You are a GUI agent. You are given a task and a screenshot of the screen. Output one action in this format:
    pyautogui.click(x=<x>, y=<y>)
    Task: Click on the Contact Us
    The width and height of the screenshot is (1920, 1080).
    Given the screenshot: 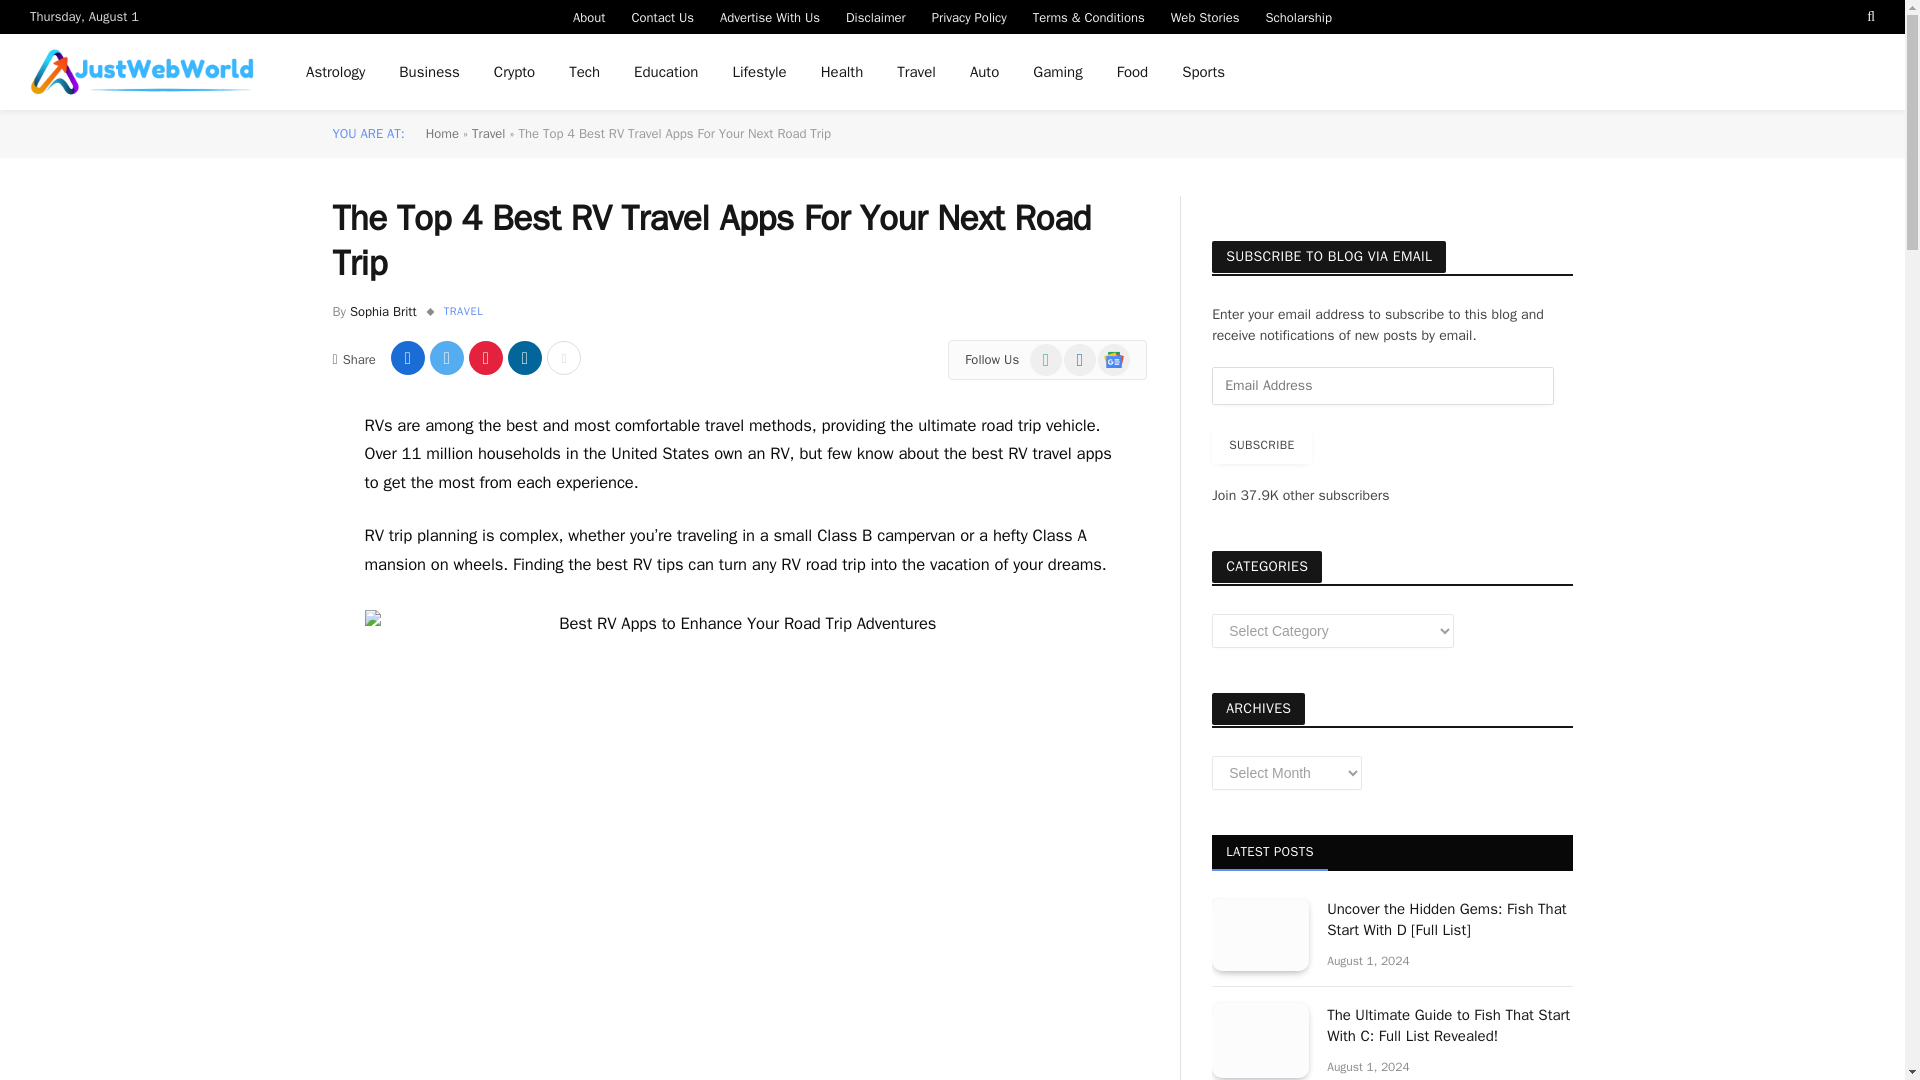 What is the action you would take?
    pyautogui.click(x=662, y=16)
    